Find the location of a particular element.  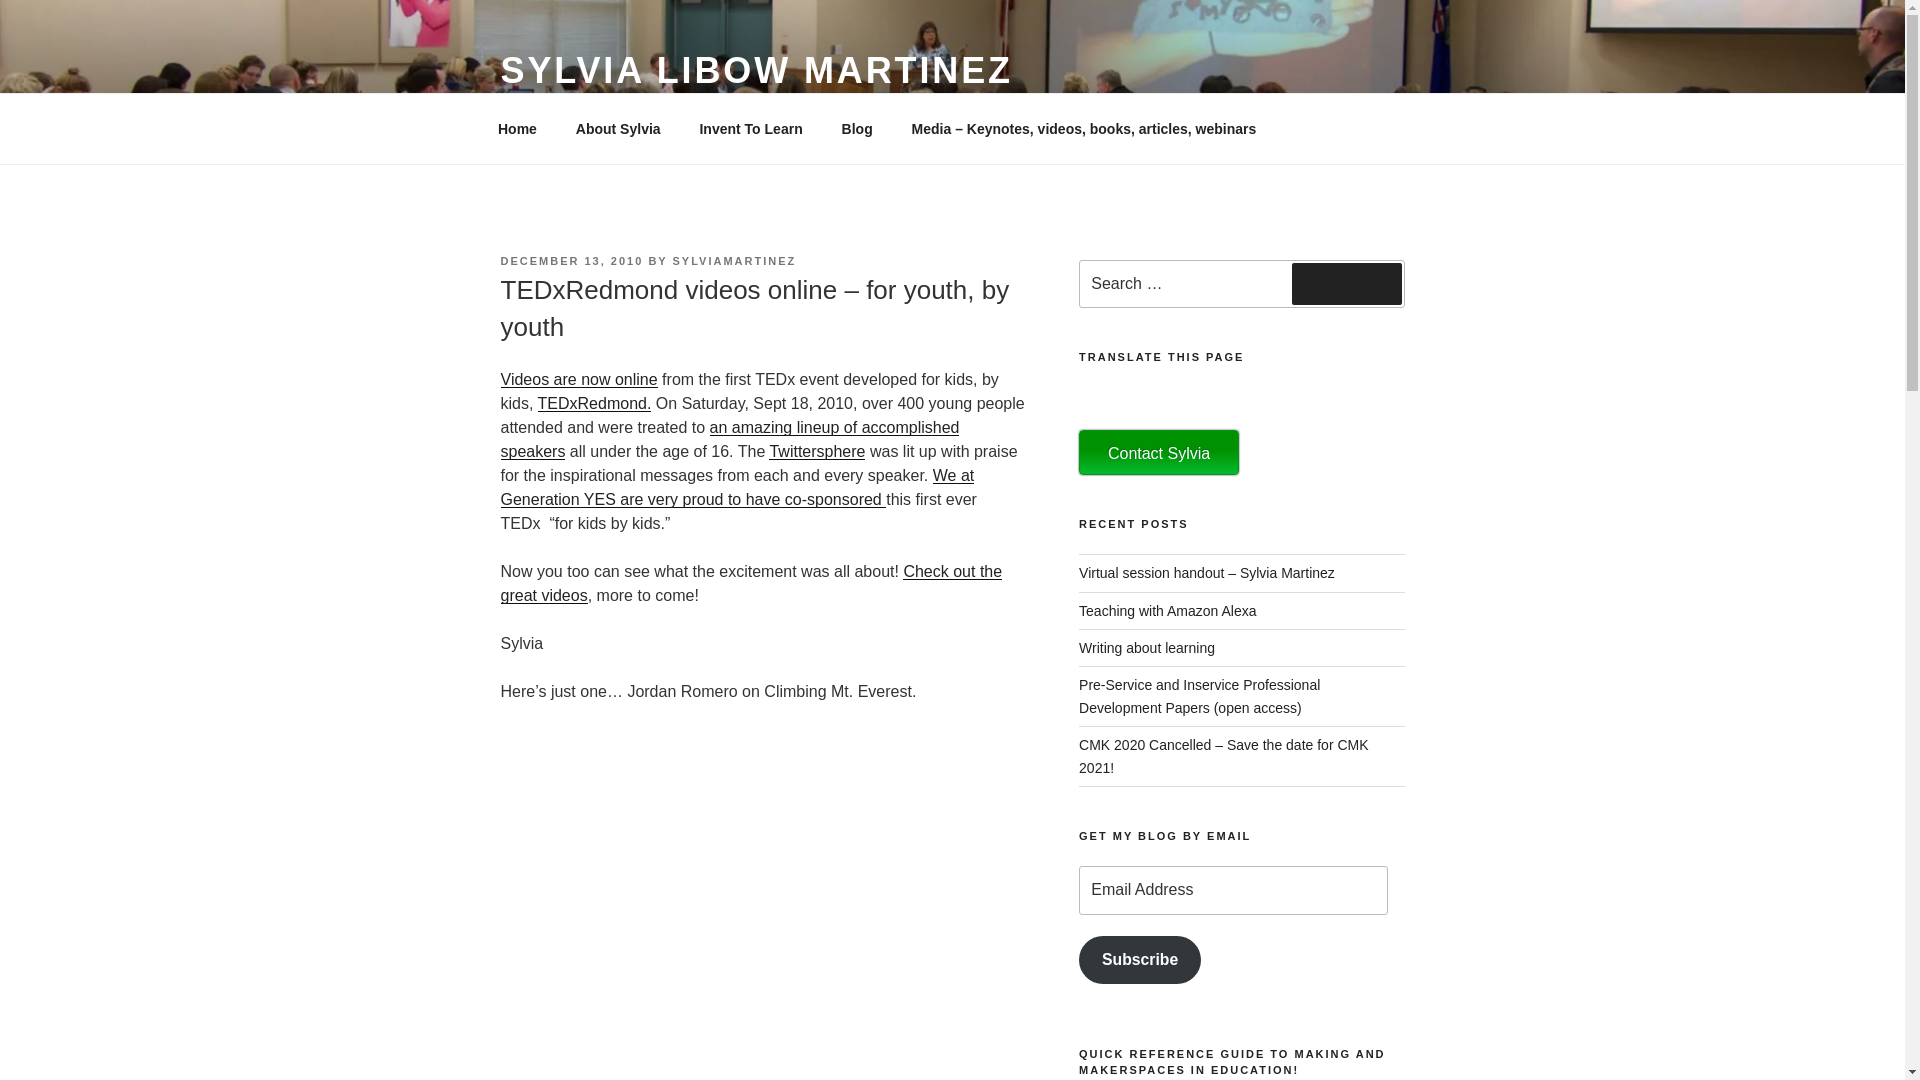

TEDxRedmond speakers is located at coordinates (728, 440).